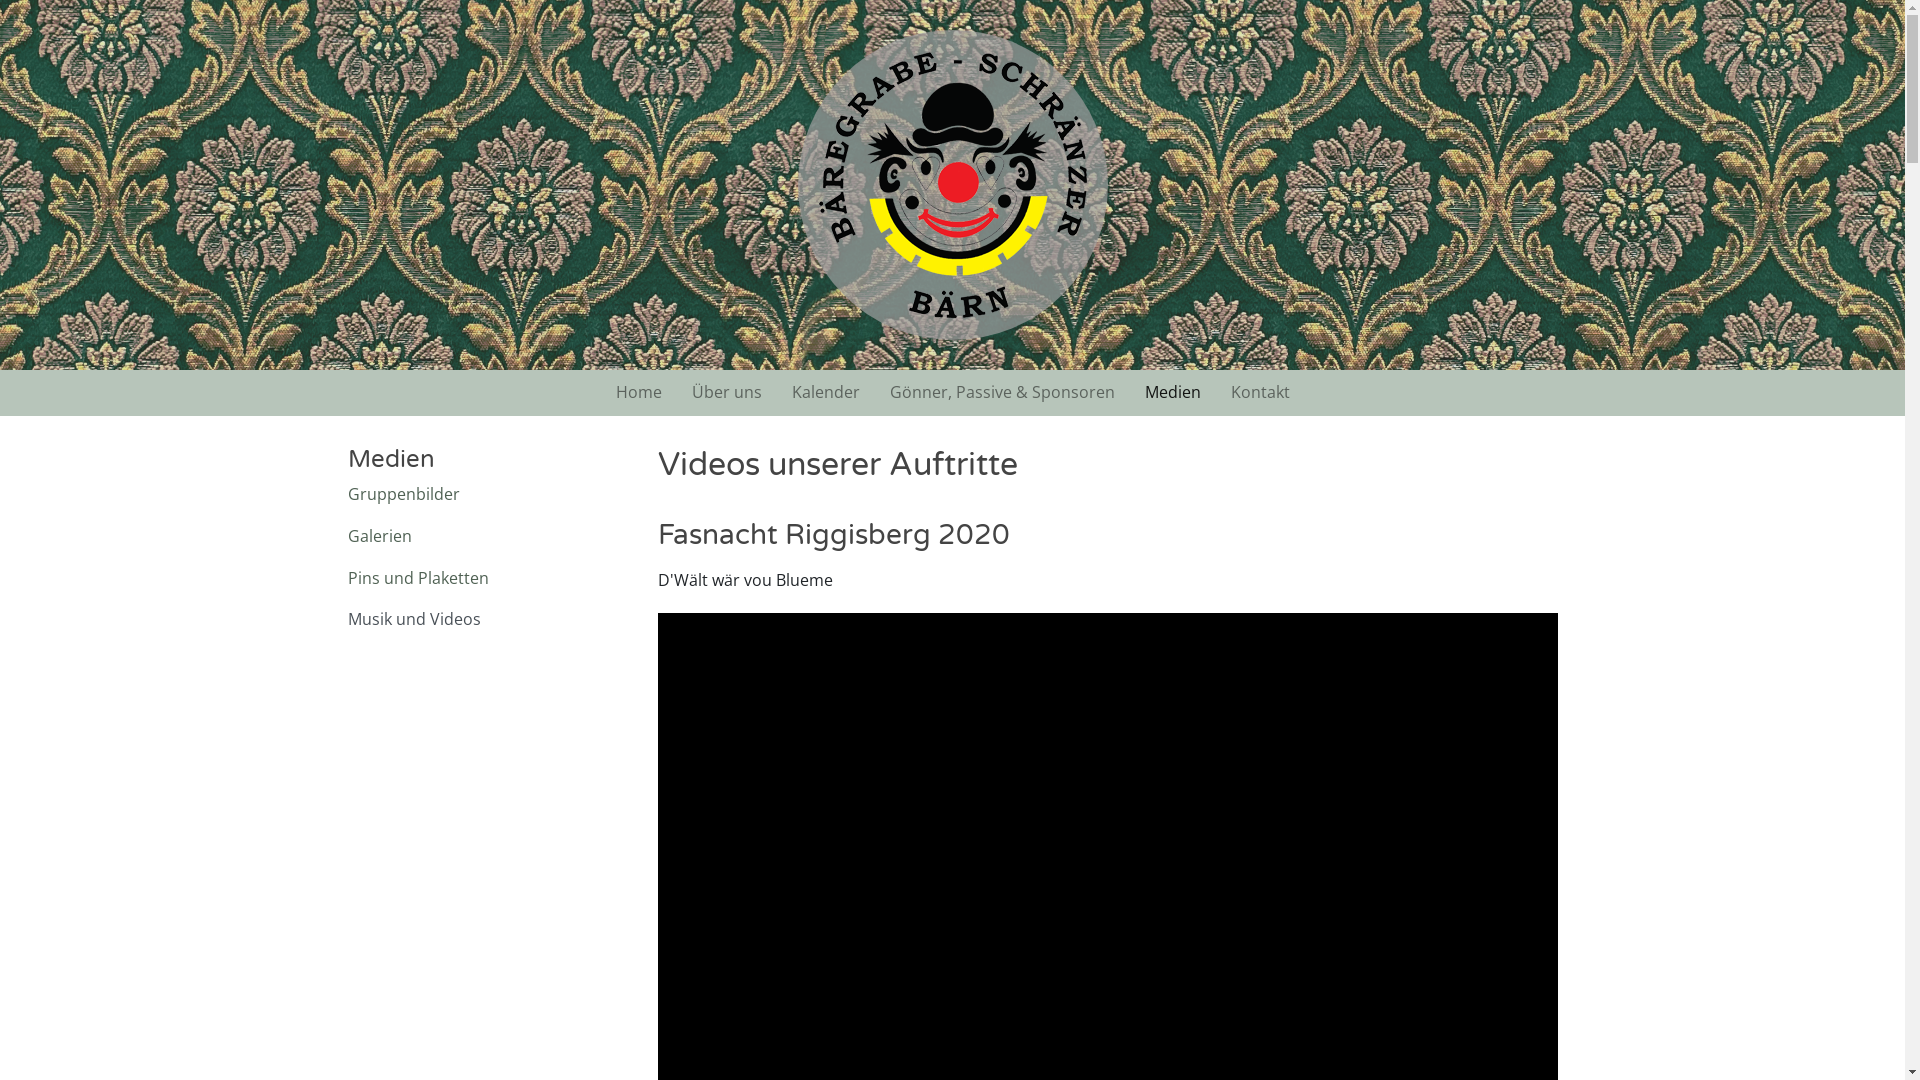 The image size is (1920, 1080). What do you see at coordinates (1173, 393) in the screenshot?
I see `Medien` at bounding box center [1173, 393].